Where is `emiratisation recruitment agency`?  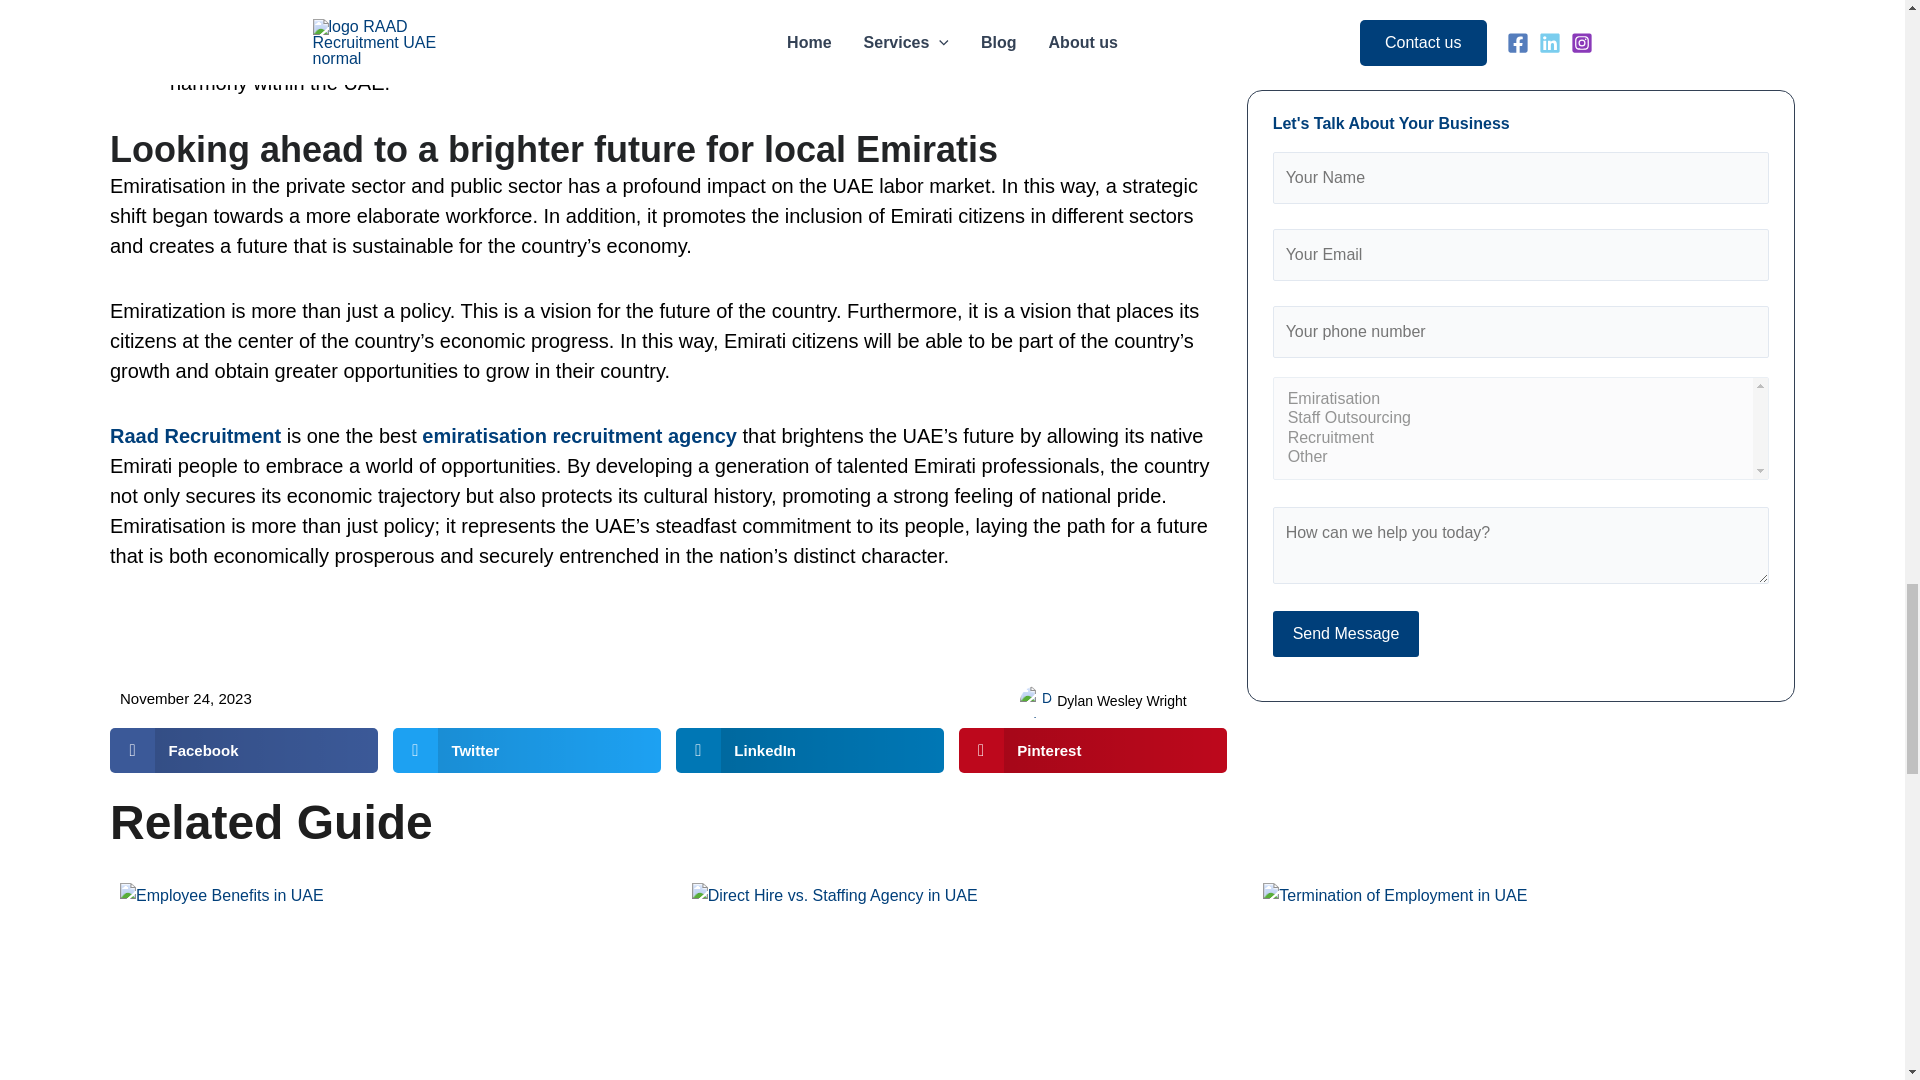 emiratisation recruitment agency is located at coordinates (580, 436).